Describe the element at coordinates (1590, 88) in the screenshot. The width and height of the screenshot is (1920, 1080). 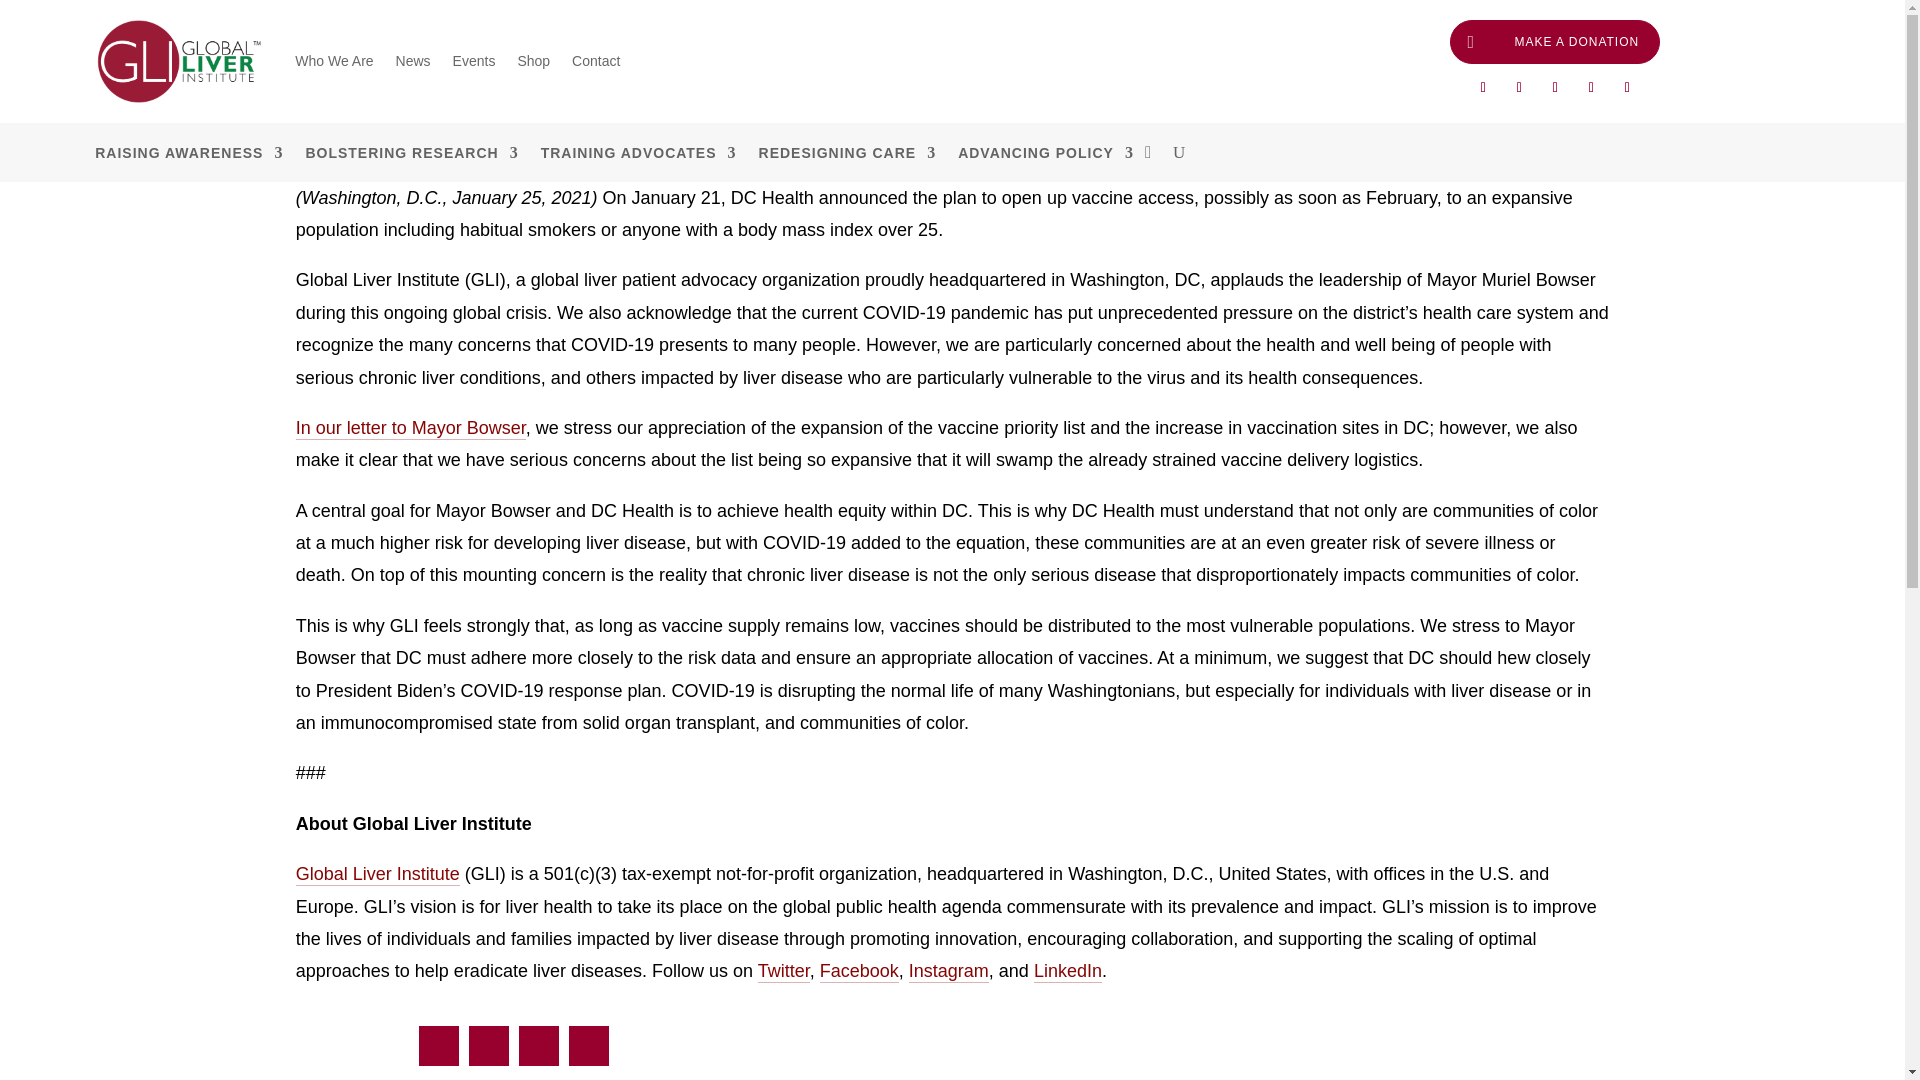
I see `Follow on Instagram` at that location.